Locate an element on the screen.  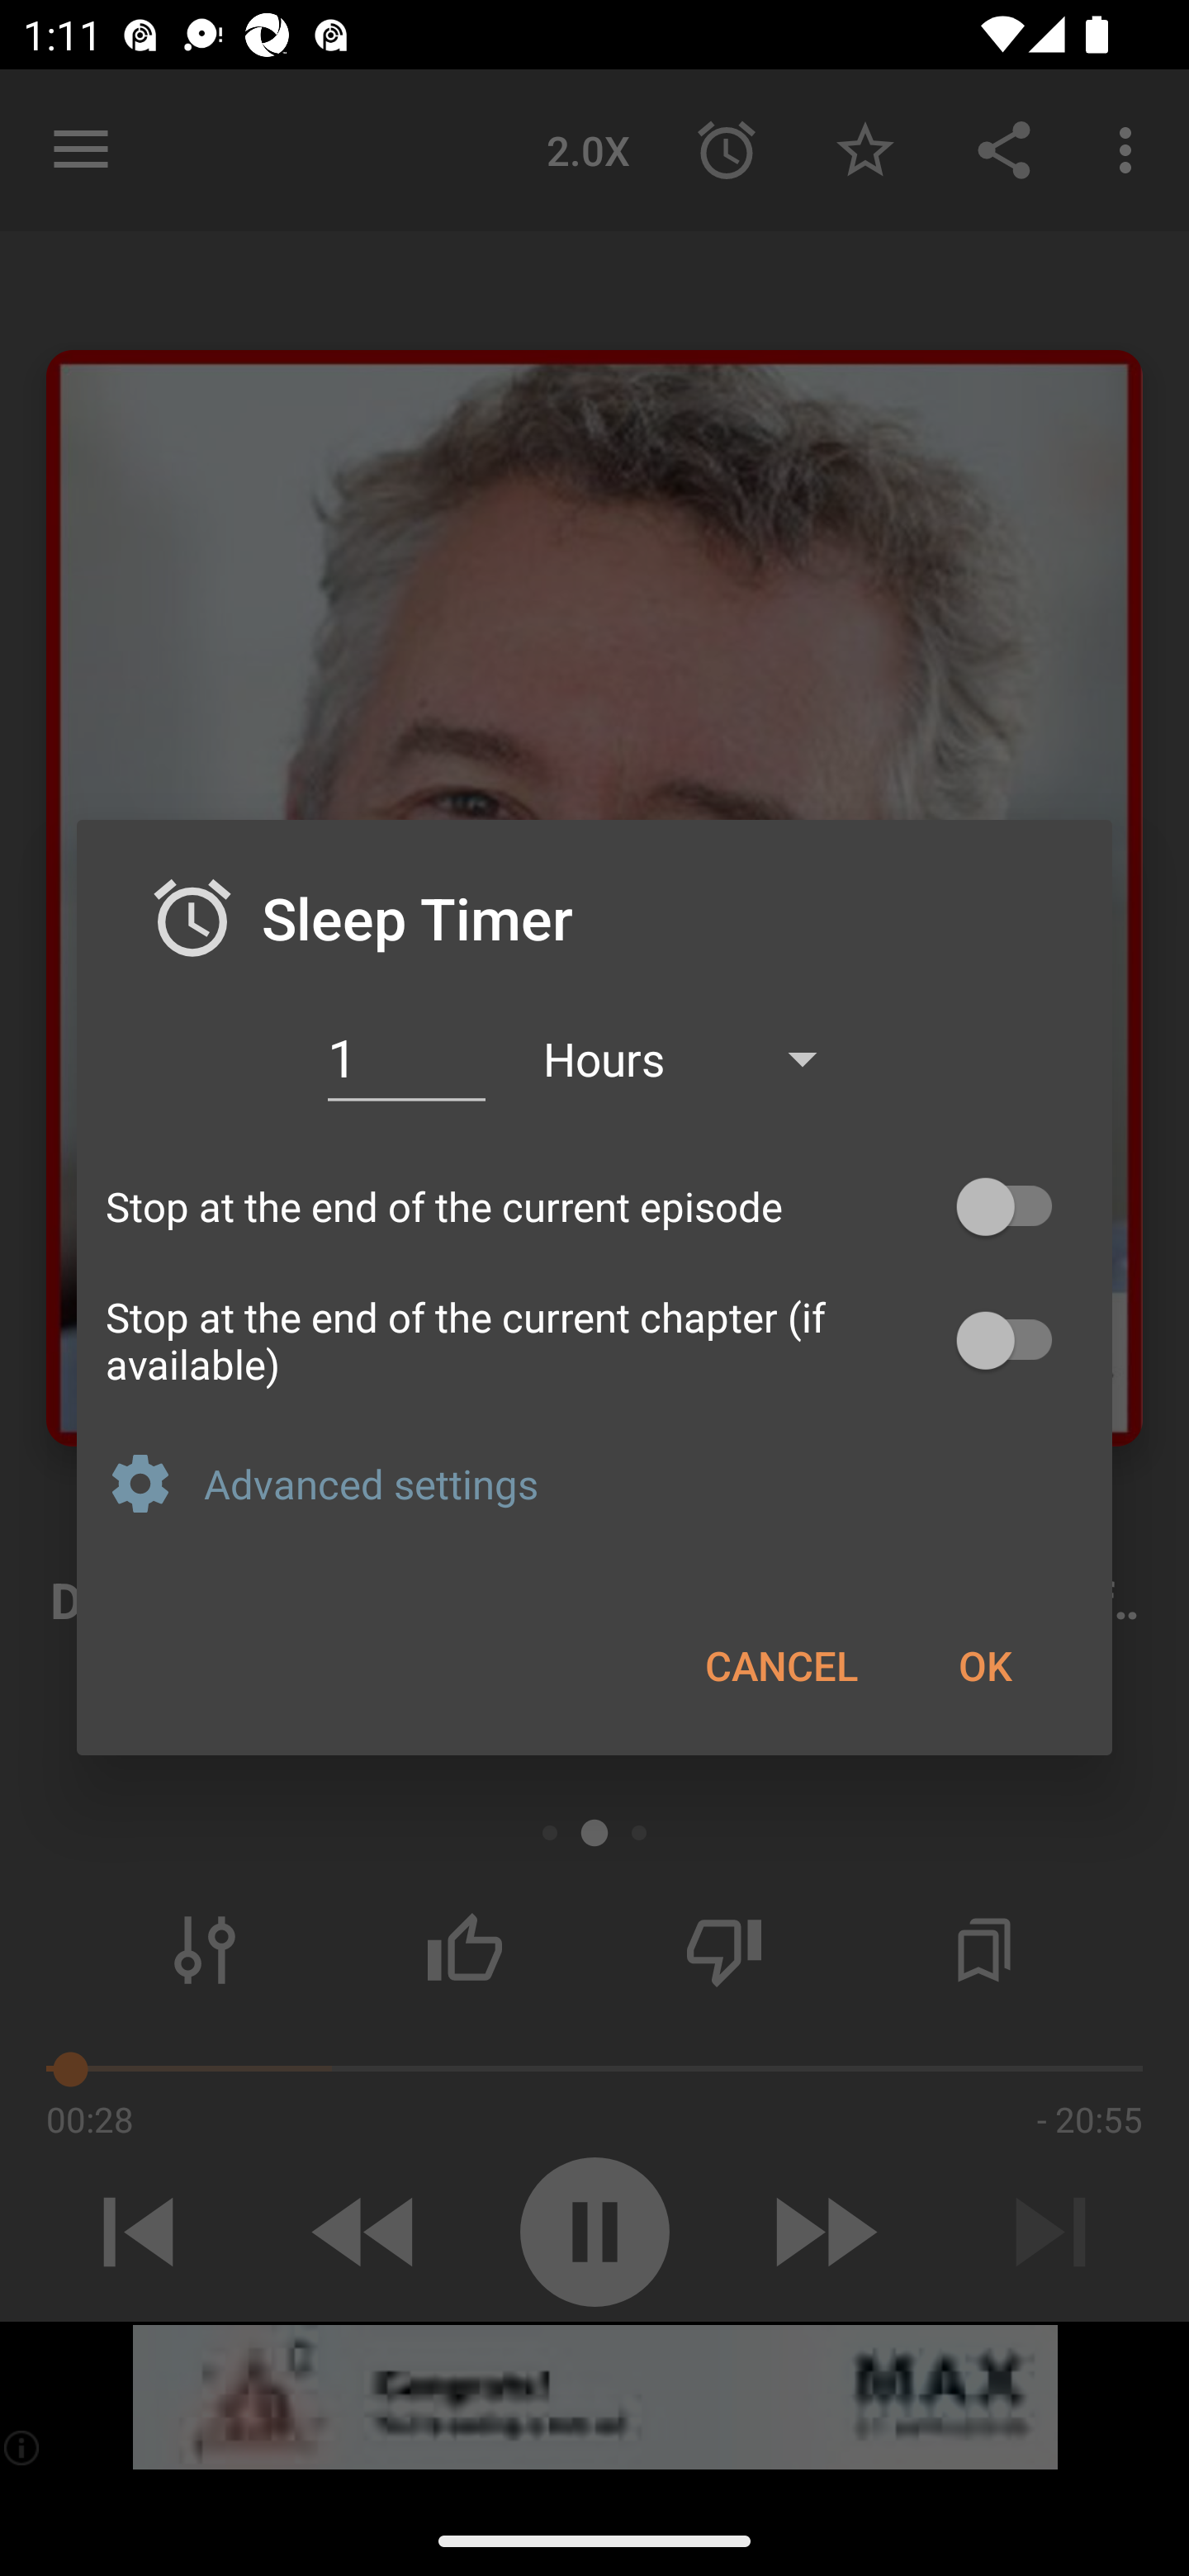
Advanced settings is located at coordinates (643, 1483).